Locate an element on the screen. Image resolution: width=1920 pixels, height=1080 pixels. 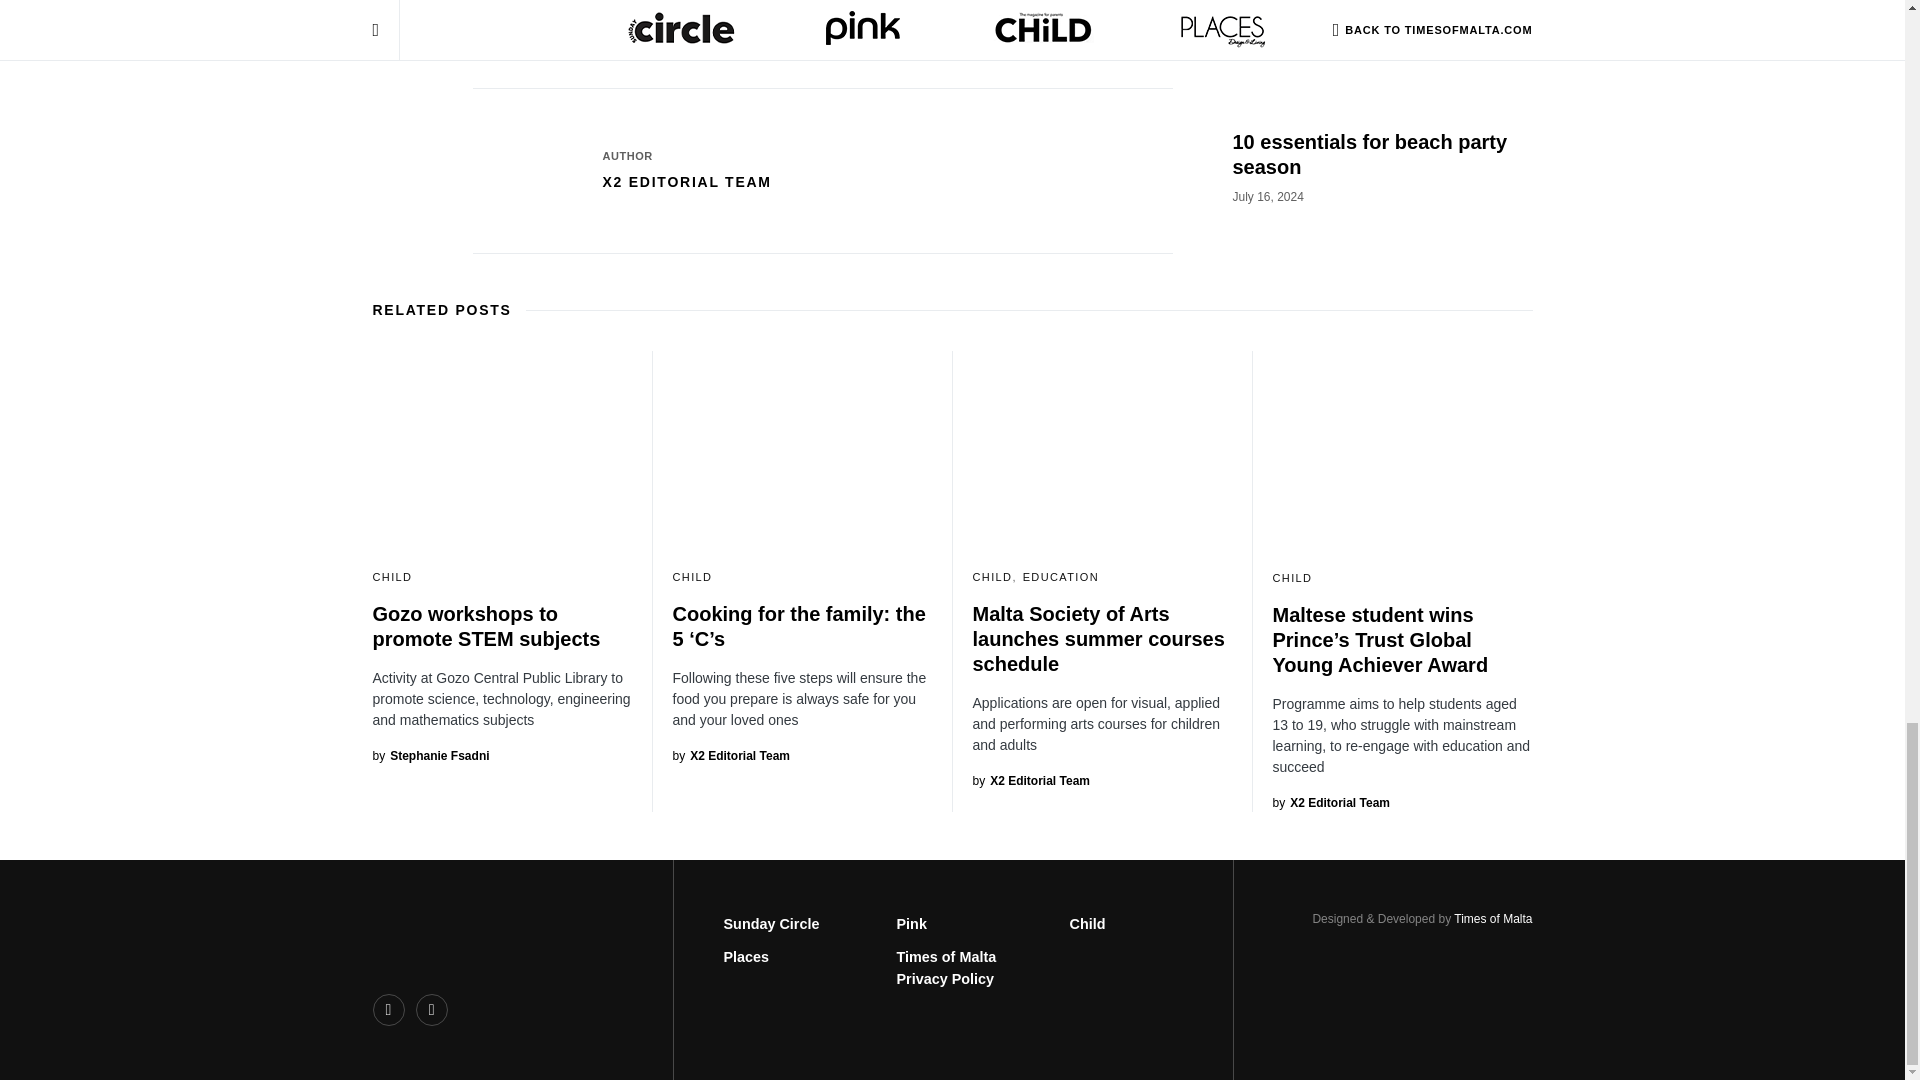
View all posts by X2 Editorial Team is located at coordinates (1030, 780).